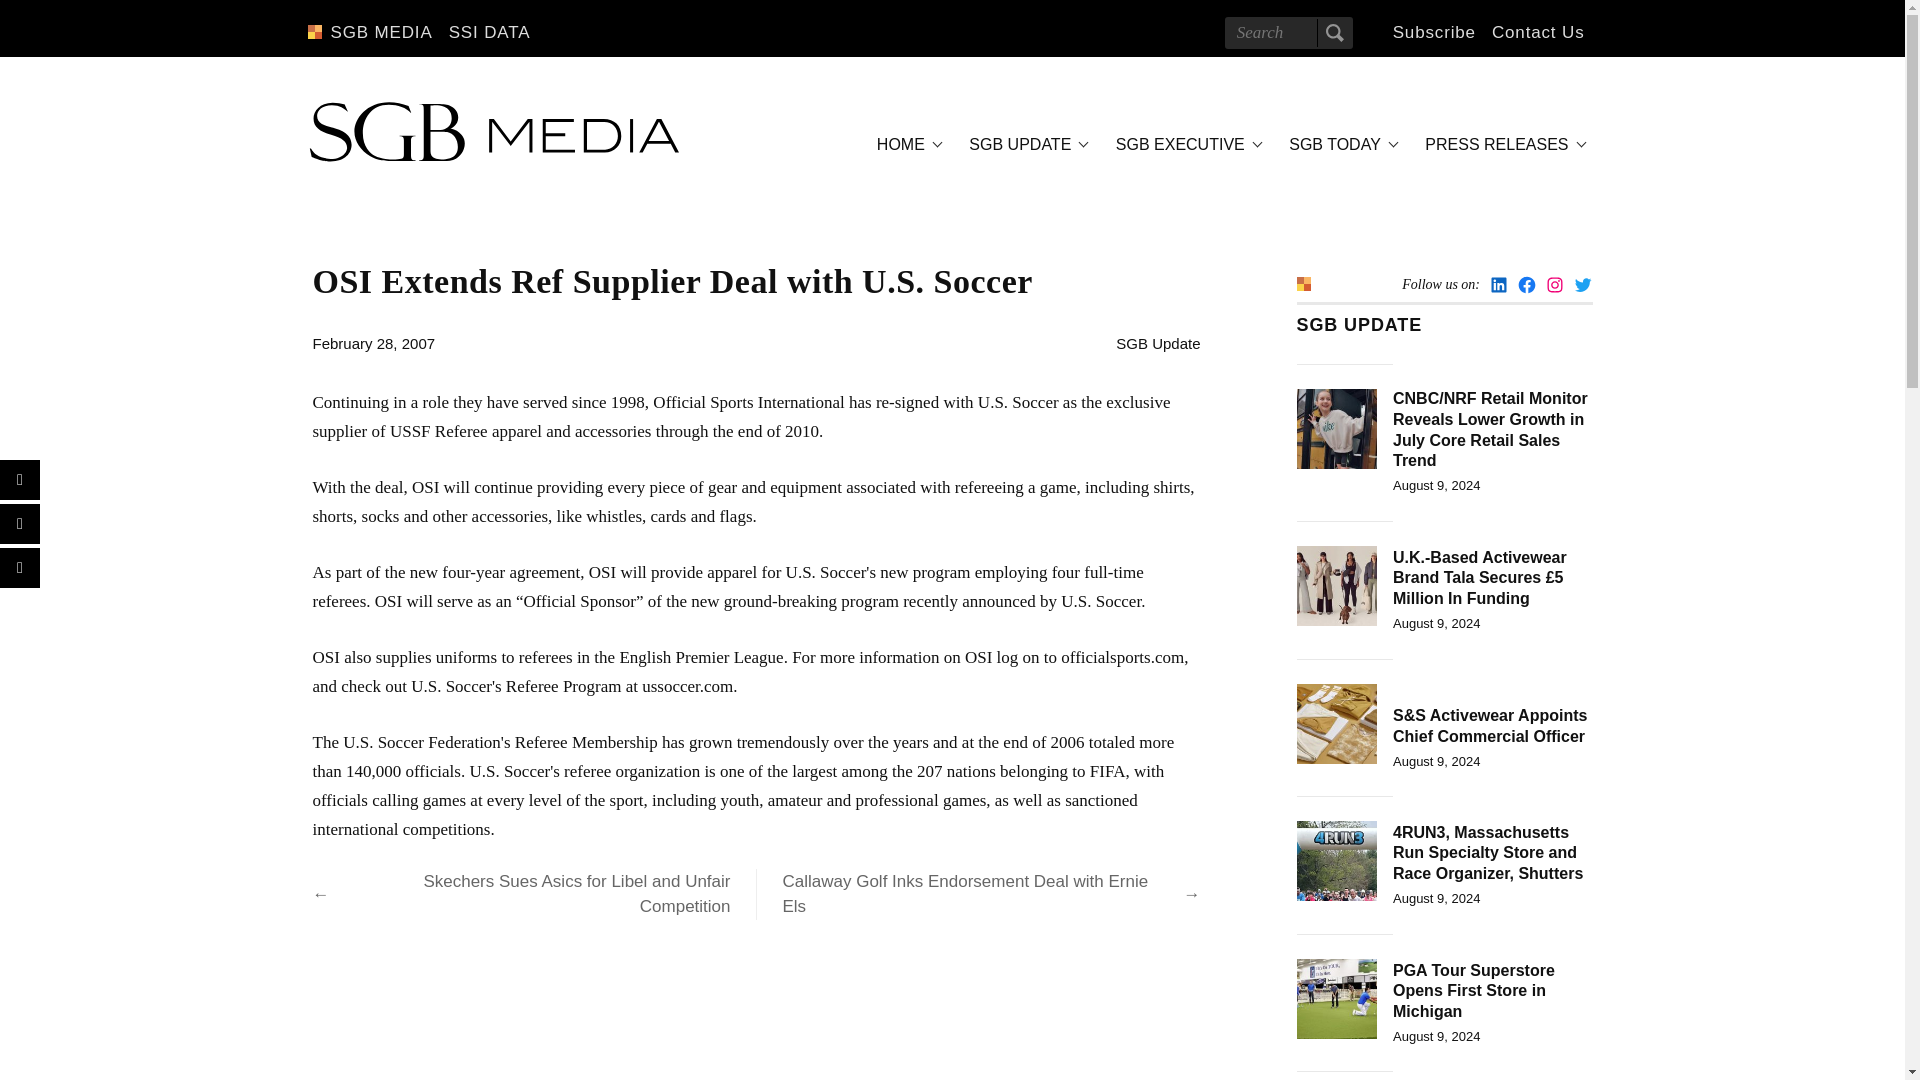 This screenshot has width=1920, height=1080. Describe the element at coordinates (1538, 32) in the screenshot. I see `Contact Us` at that location.